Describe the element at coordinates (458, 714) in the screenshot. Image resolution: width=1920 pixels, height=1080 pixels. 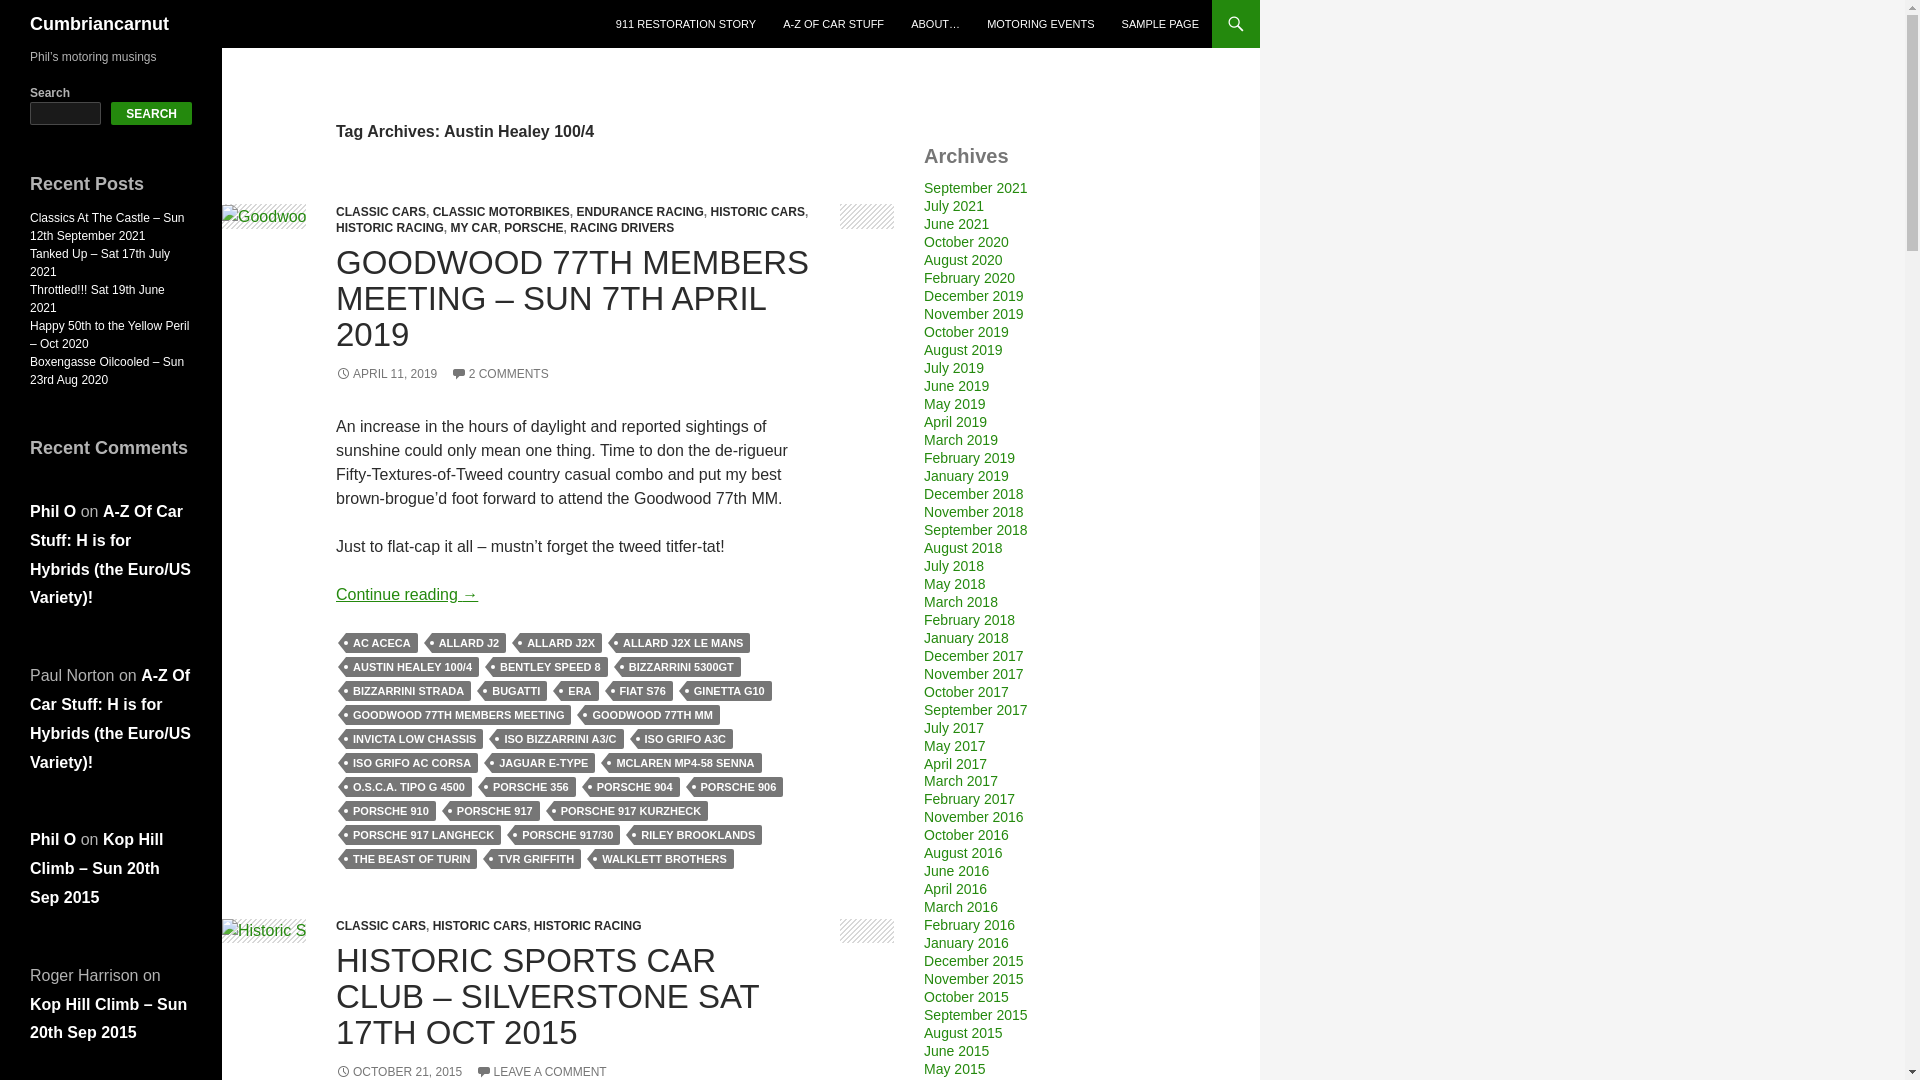
I see `GOODWOOD 77TH MEMBERS MEETING` at that location.